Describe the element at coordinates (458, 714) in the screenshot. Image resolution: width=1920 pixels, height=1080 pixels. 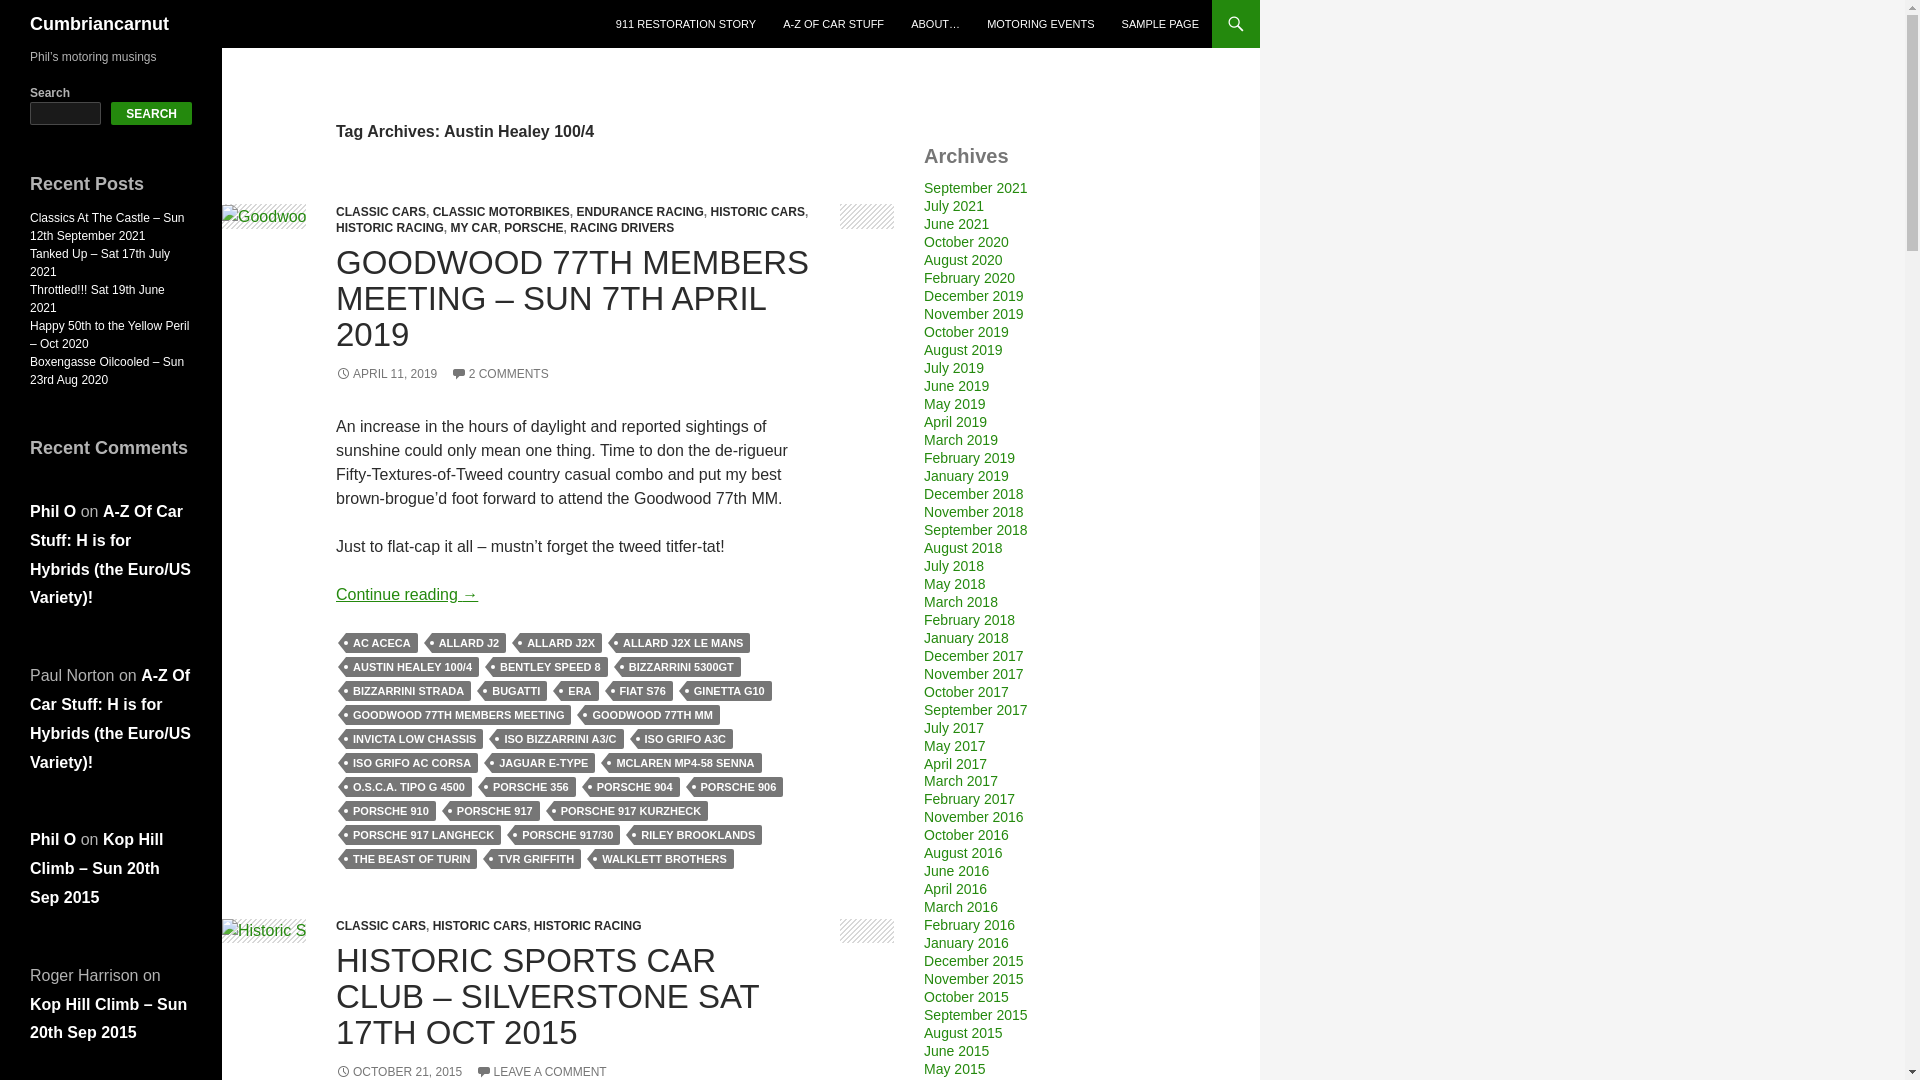
I see `GOODWOOD 77TH MEMBERS MEETING` at that location.